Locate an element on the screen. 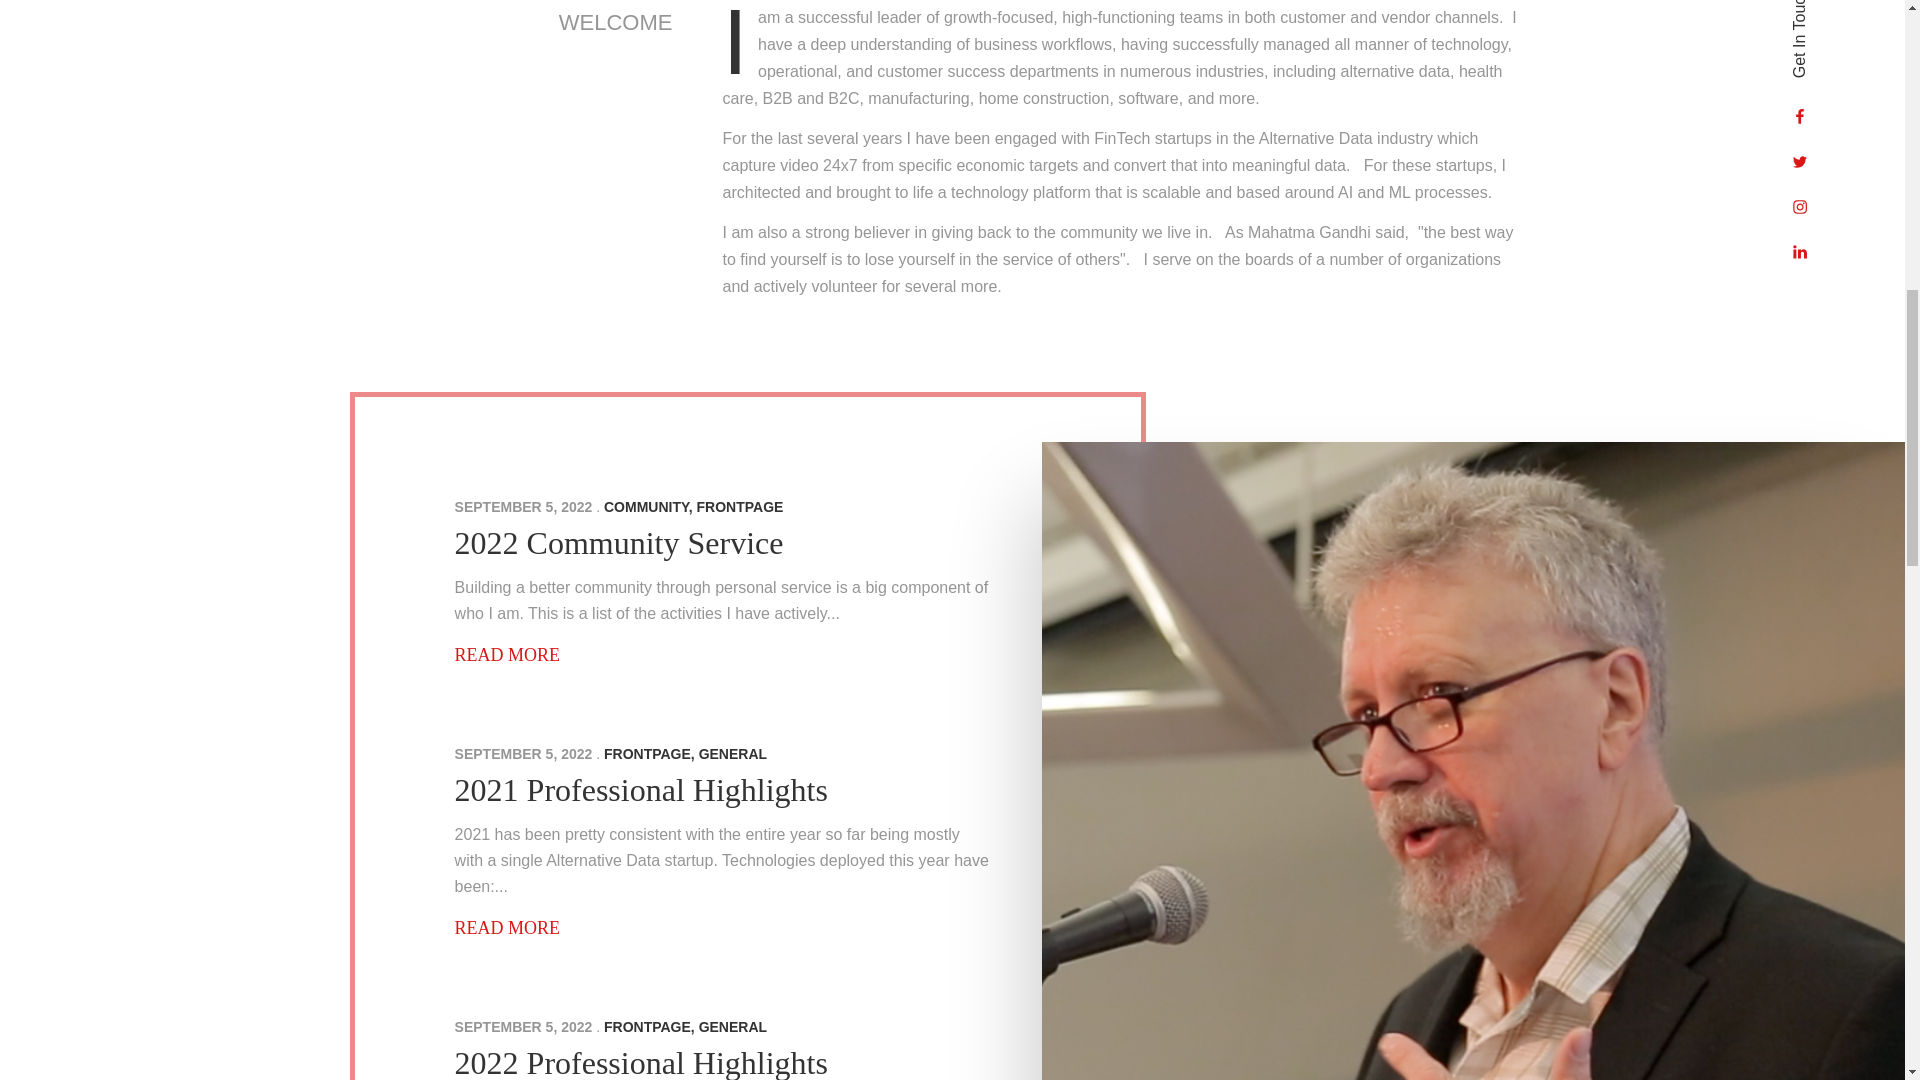 This screenshot has height=1080, width=1920. COMMUNITY is located at coordinates (646, 506).